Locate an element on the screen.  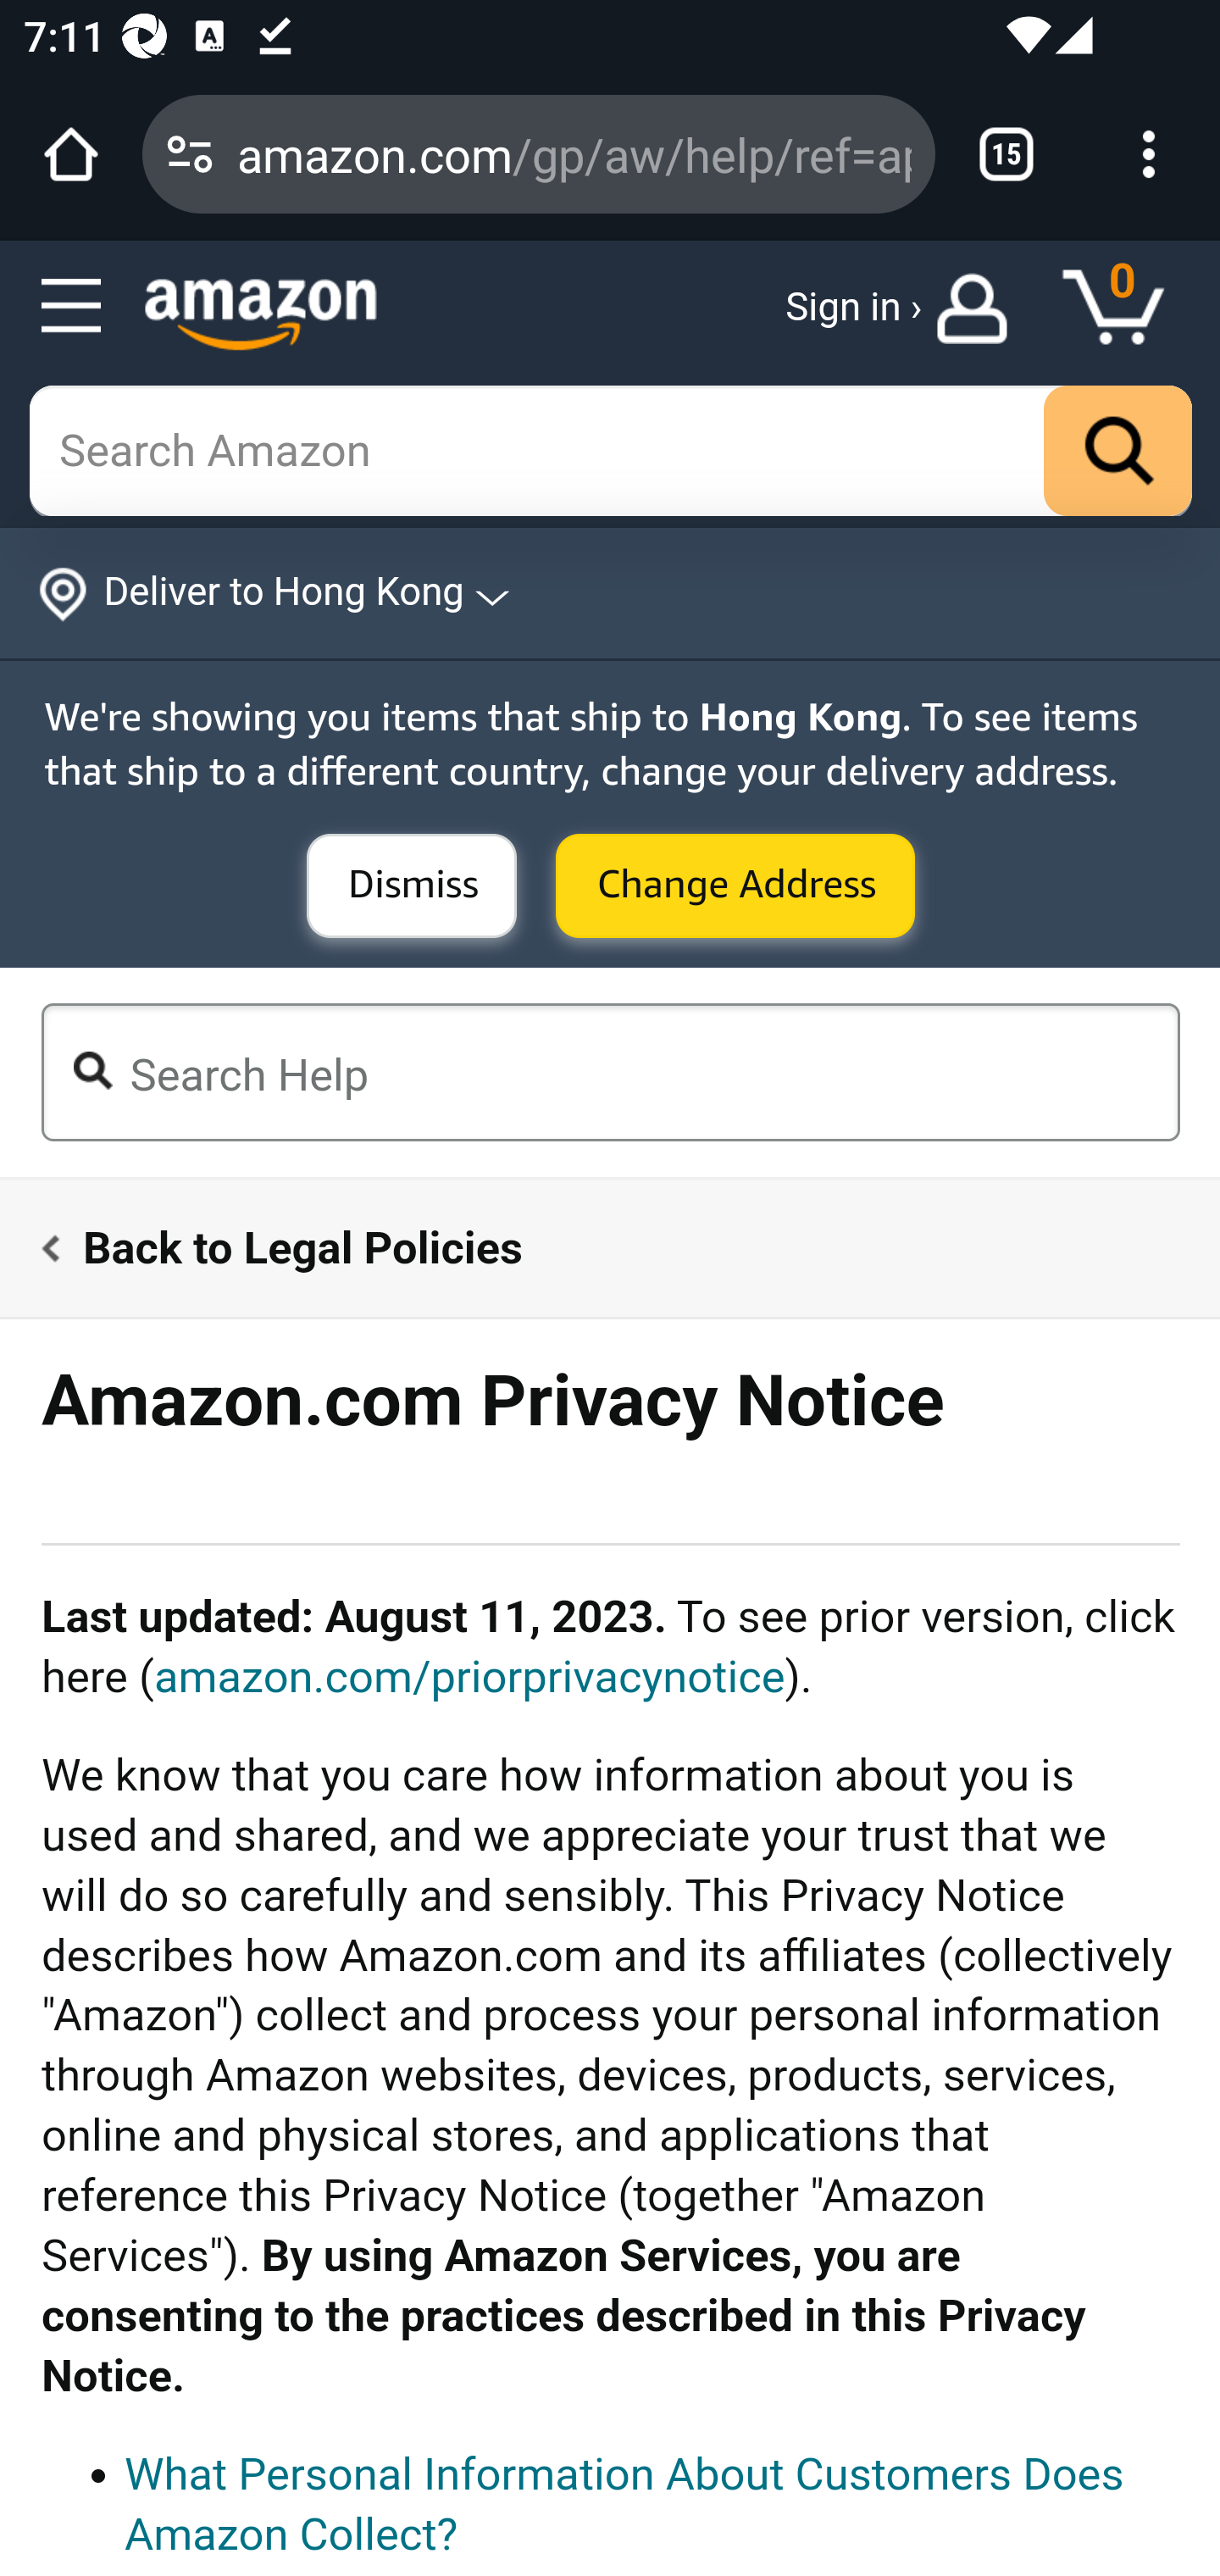
Customize and control Google Chrome is located at coordinates (1149, 154).